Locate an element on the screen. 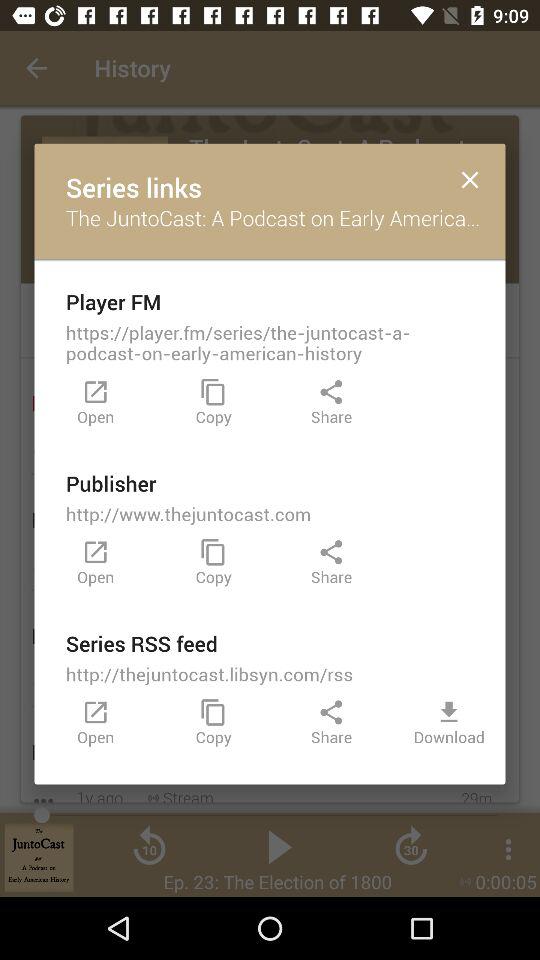 The width and height of the screenshot is (540, 960). turn off item next to series links icon is located at coordinates (470, 178).